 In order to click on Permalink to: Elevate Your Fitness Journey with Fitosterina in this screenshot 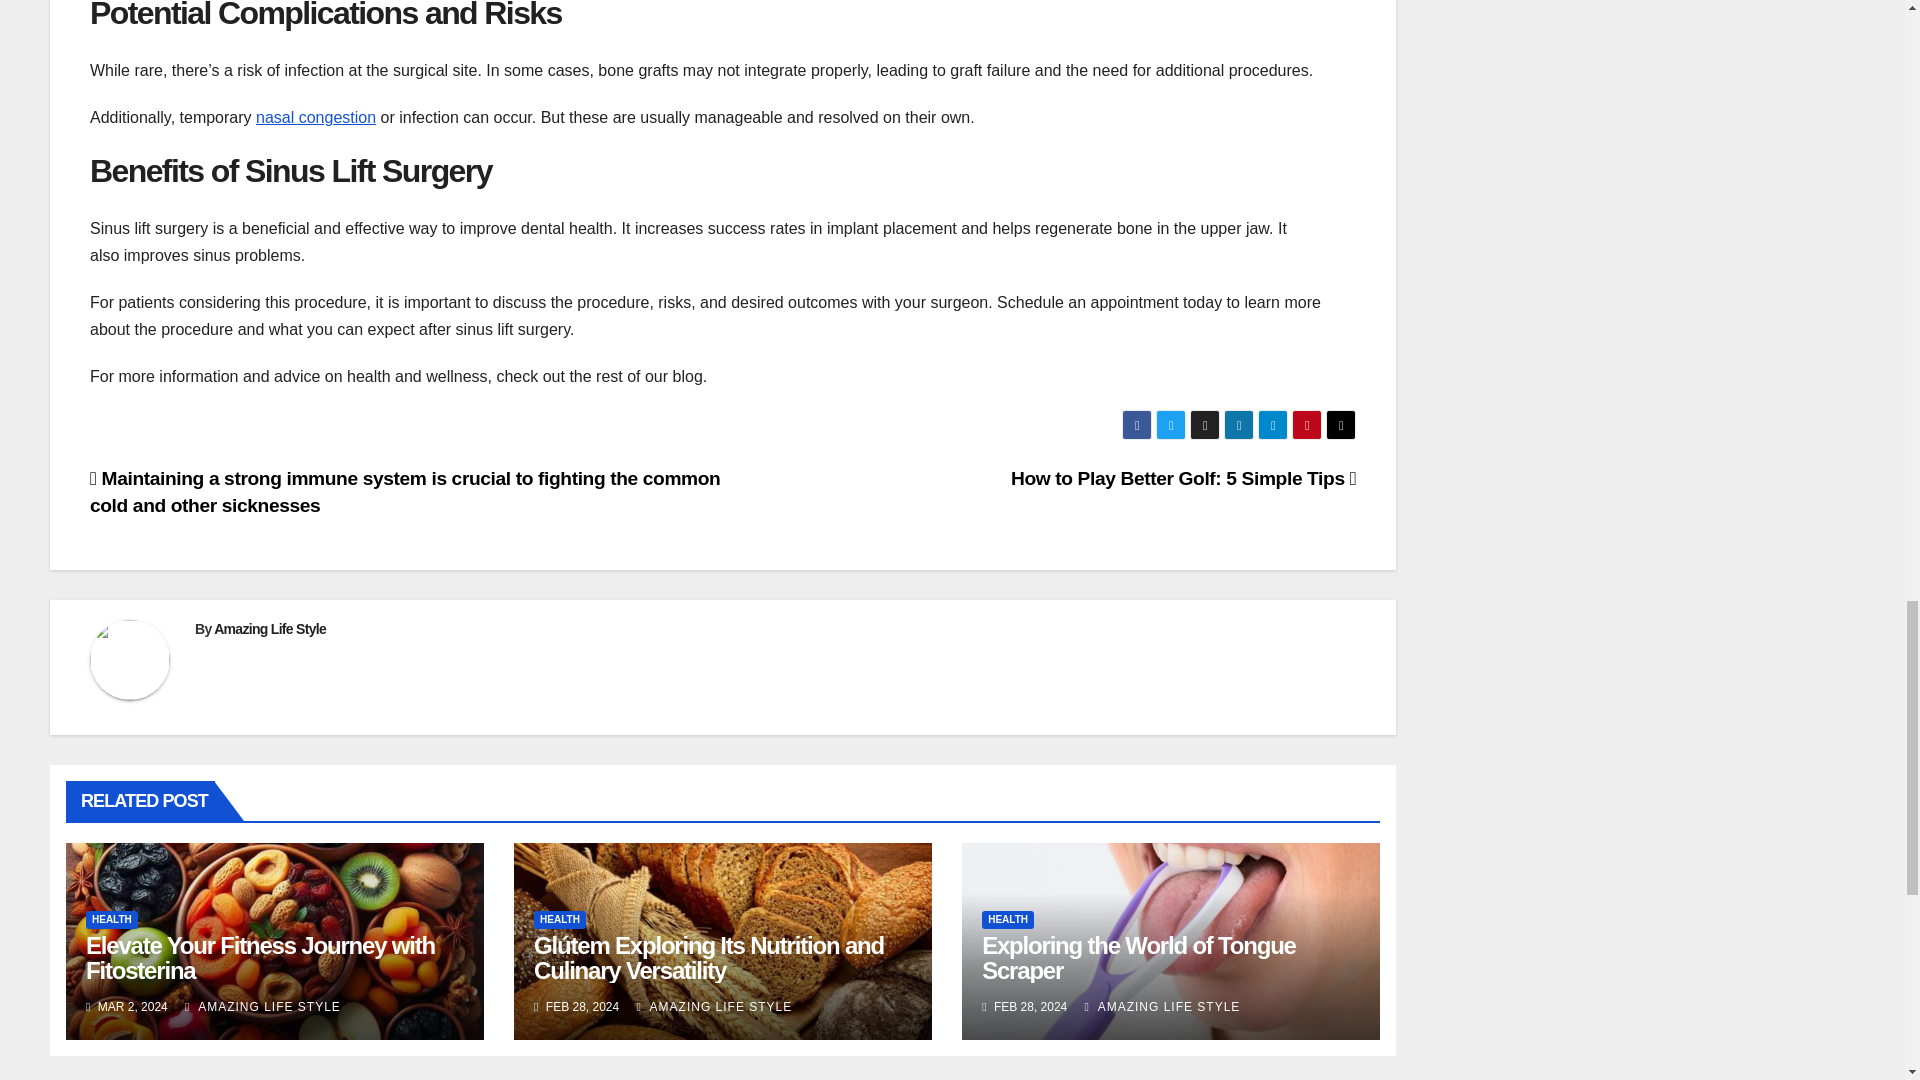, I will do `click(260, 958)`.